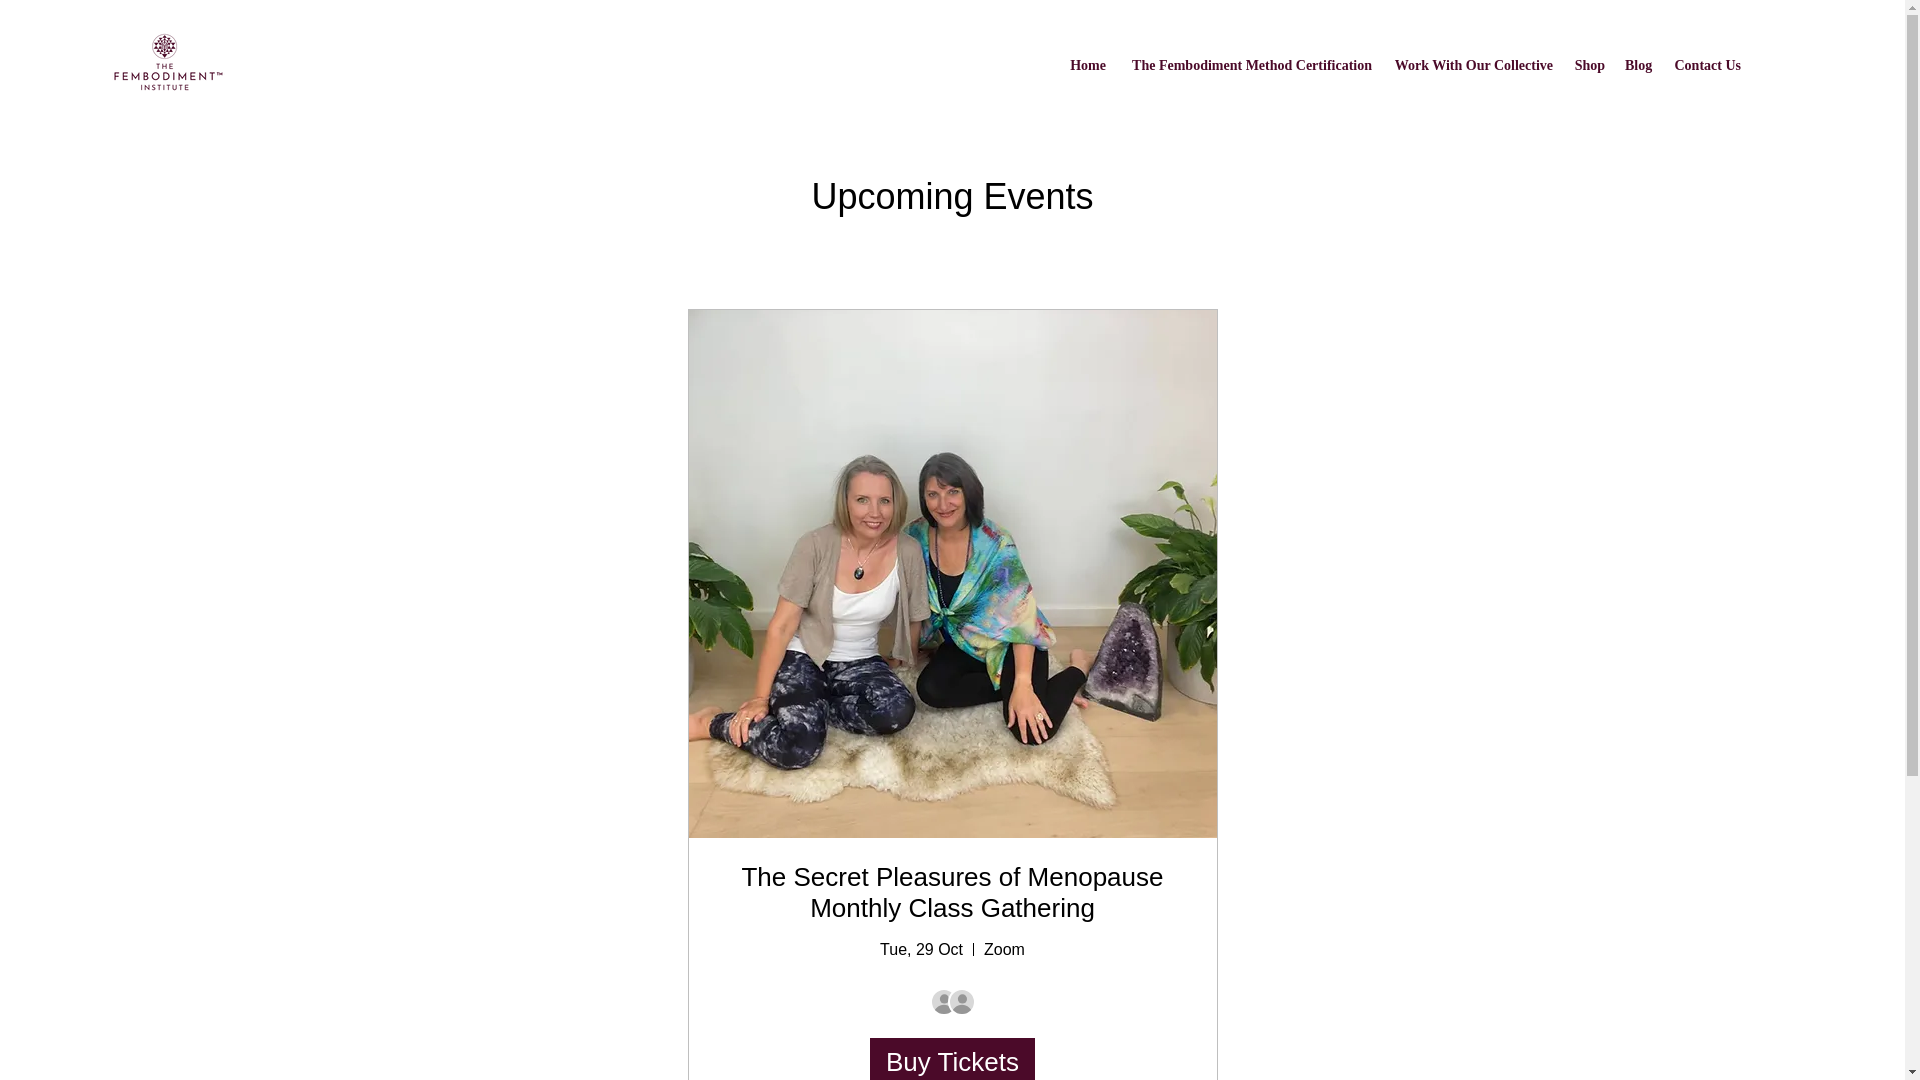  What do you see at coordinates (1086, 66) in the screenshot?
I see `Home` at bounding box center [1086, 66].